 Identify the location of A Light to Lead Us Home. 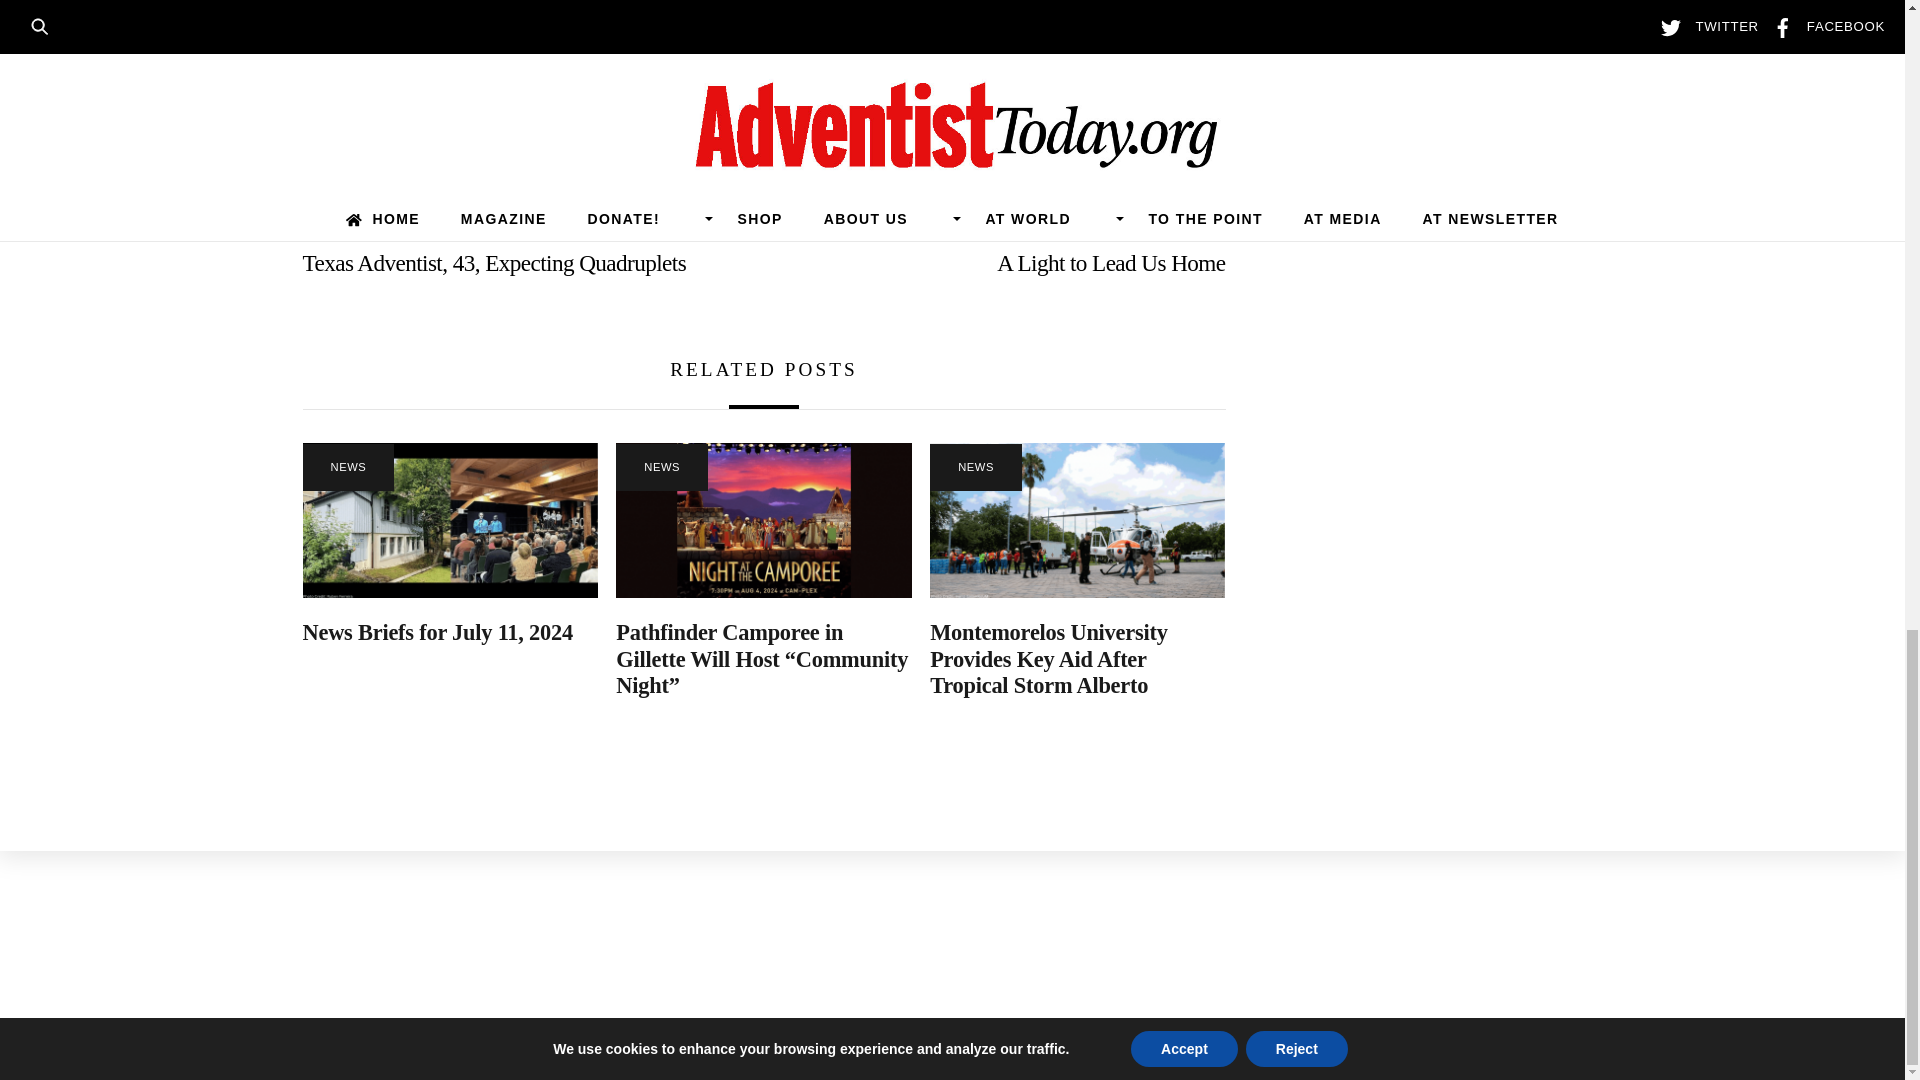
(1008, 262).